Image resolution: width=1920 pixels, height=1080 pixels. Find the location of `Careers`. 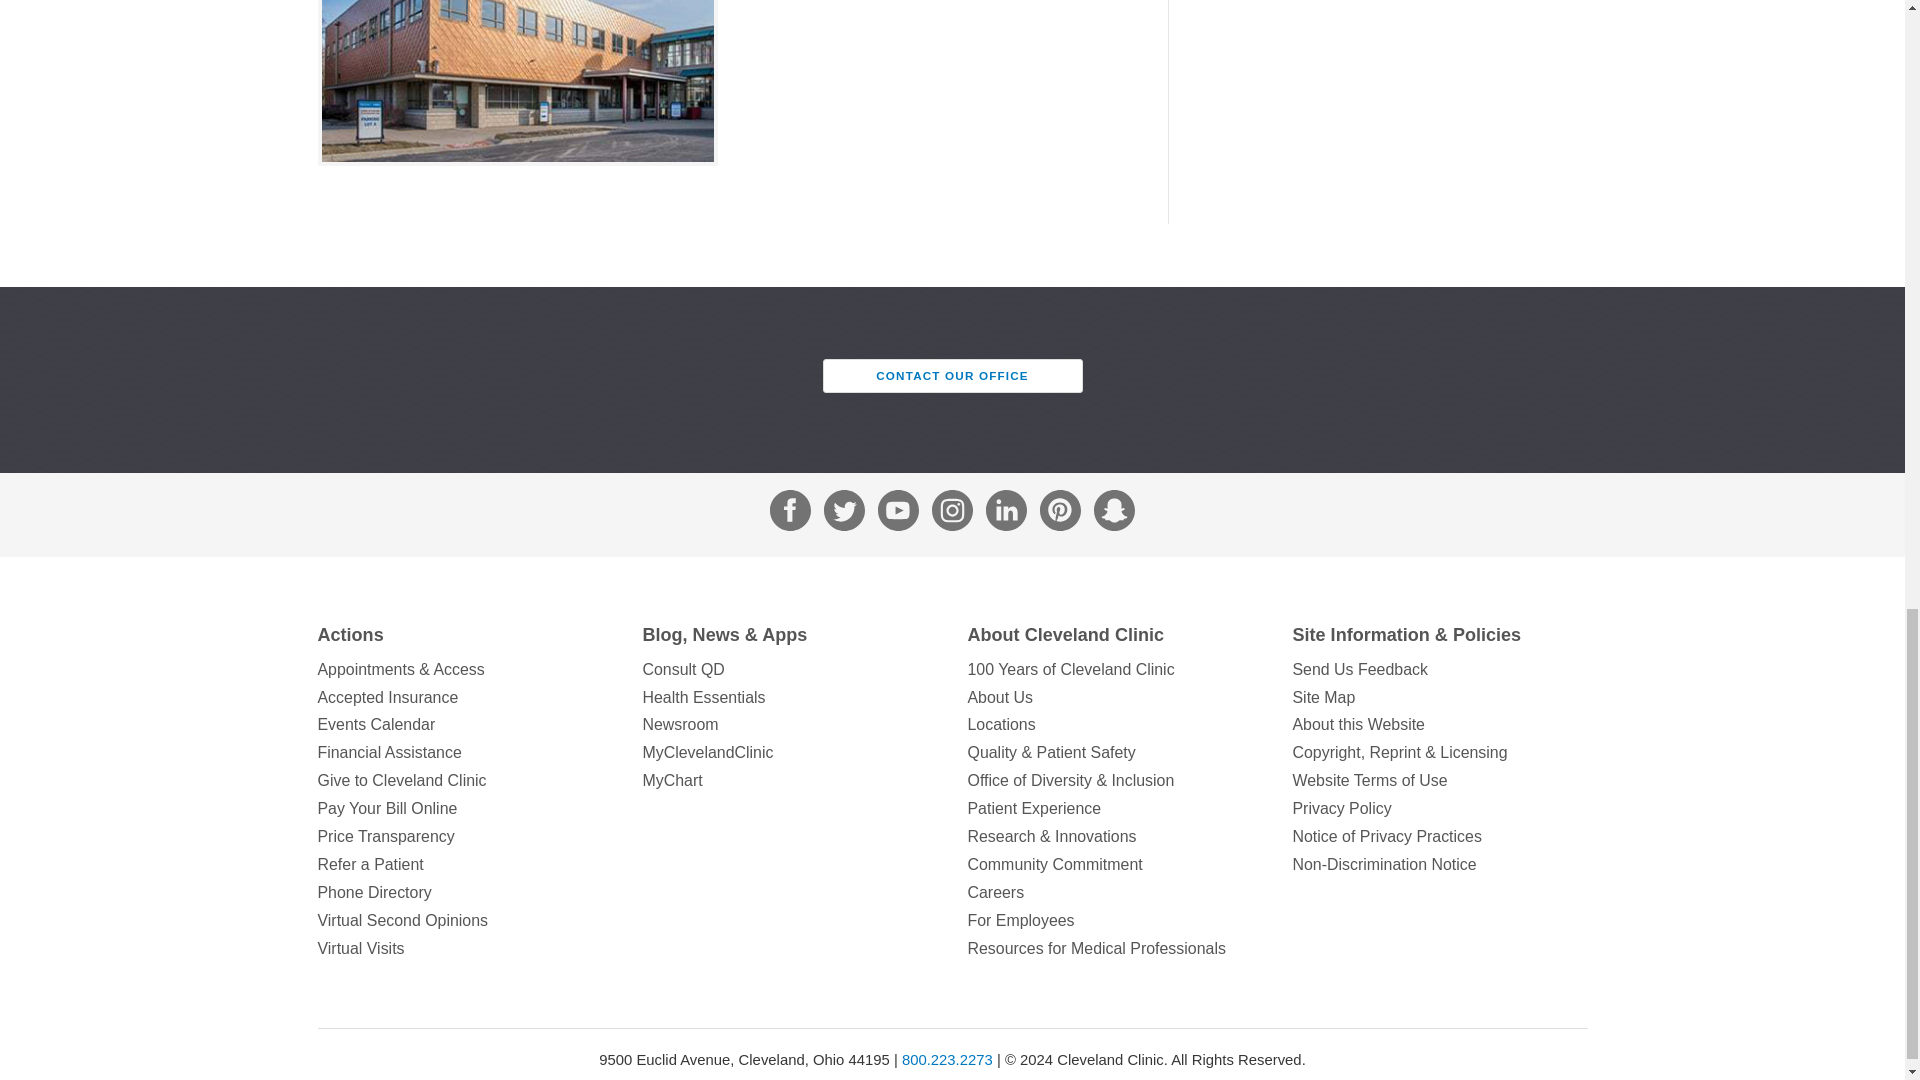

Careers is located at coordinates (1115, 893).